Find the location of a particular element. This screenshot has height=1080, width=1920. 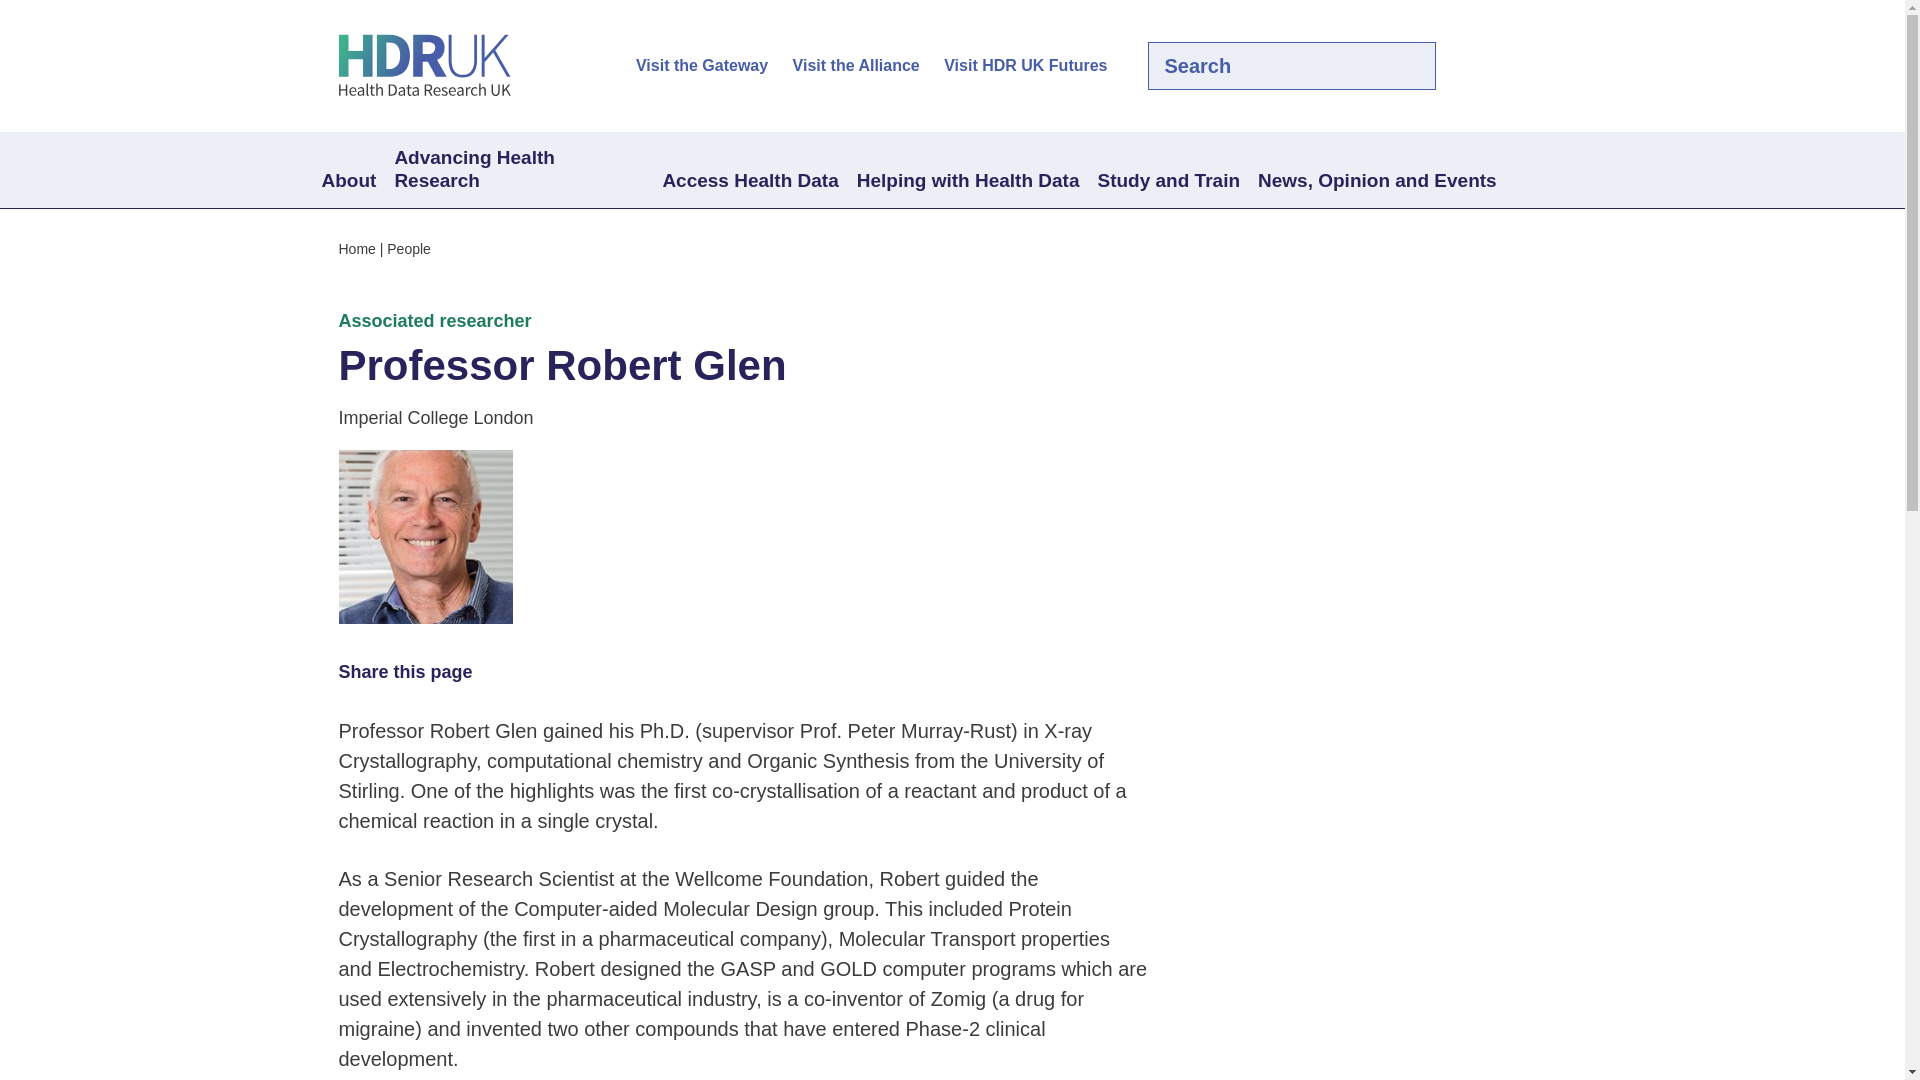

About is located at coordinates (348, 182).